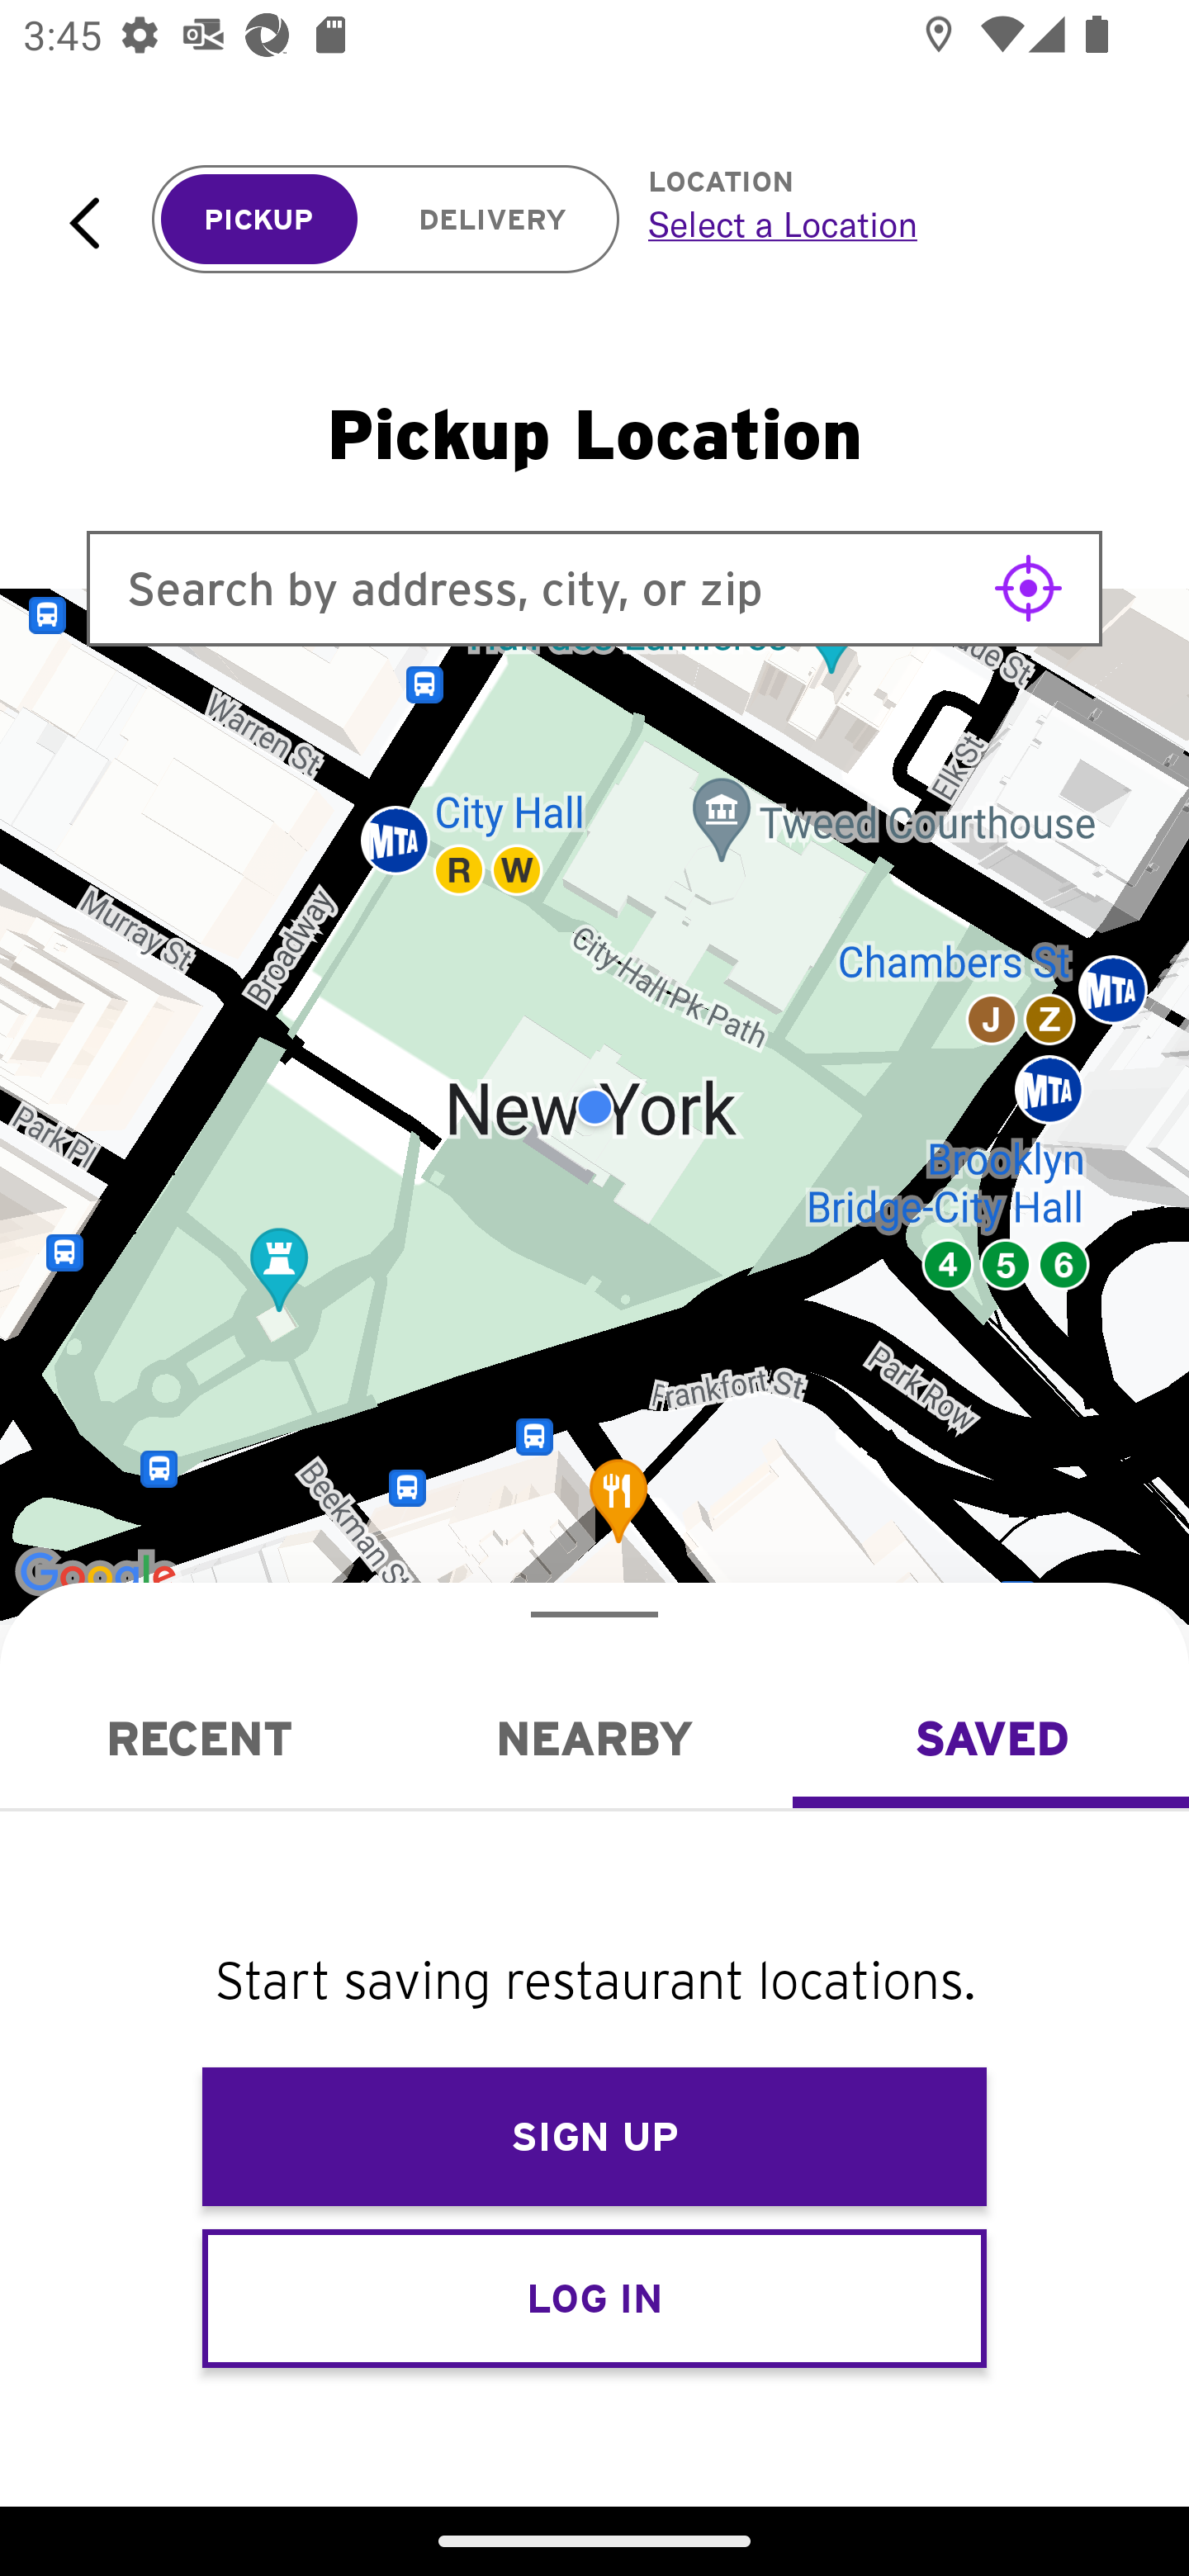  Describe the element at coordinates (198, 1739) in the screenshot. I see `Recent RECENT` at that location.